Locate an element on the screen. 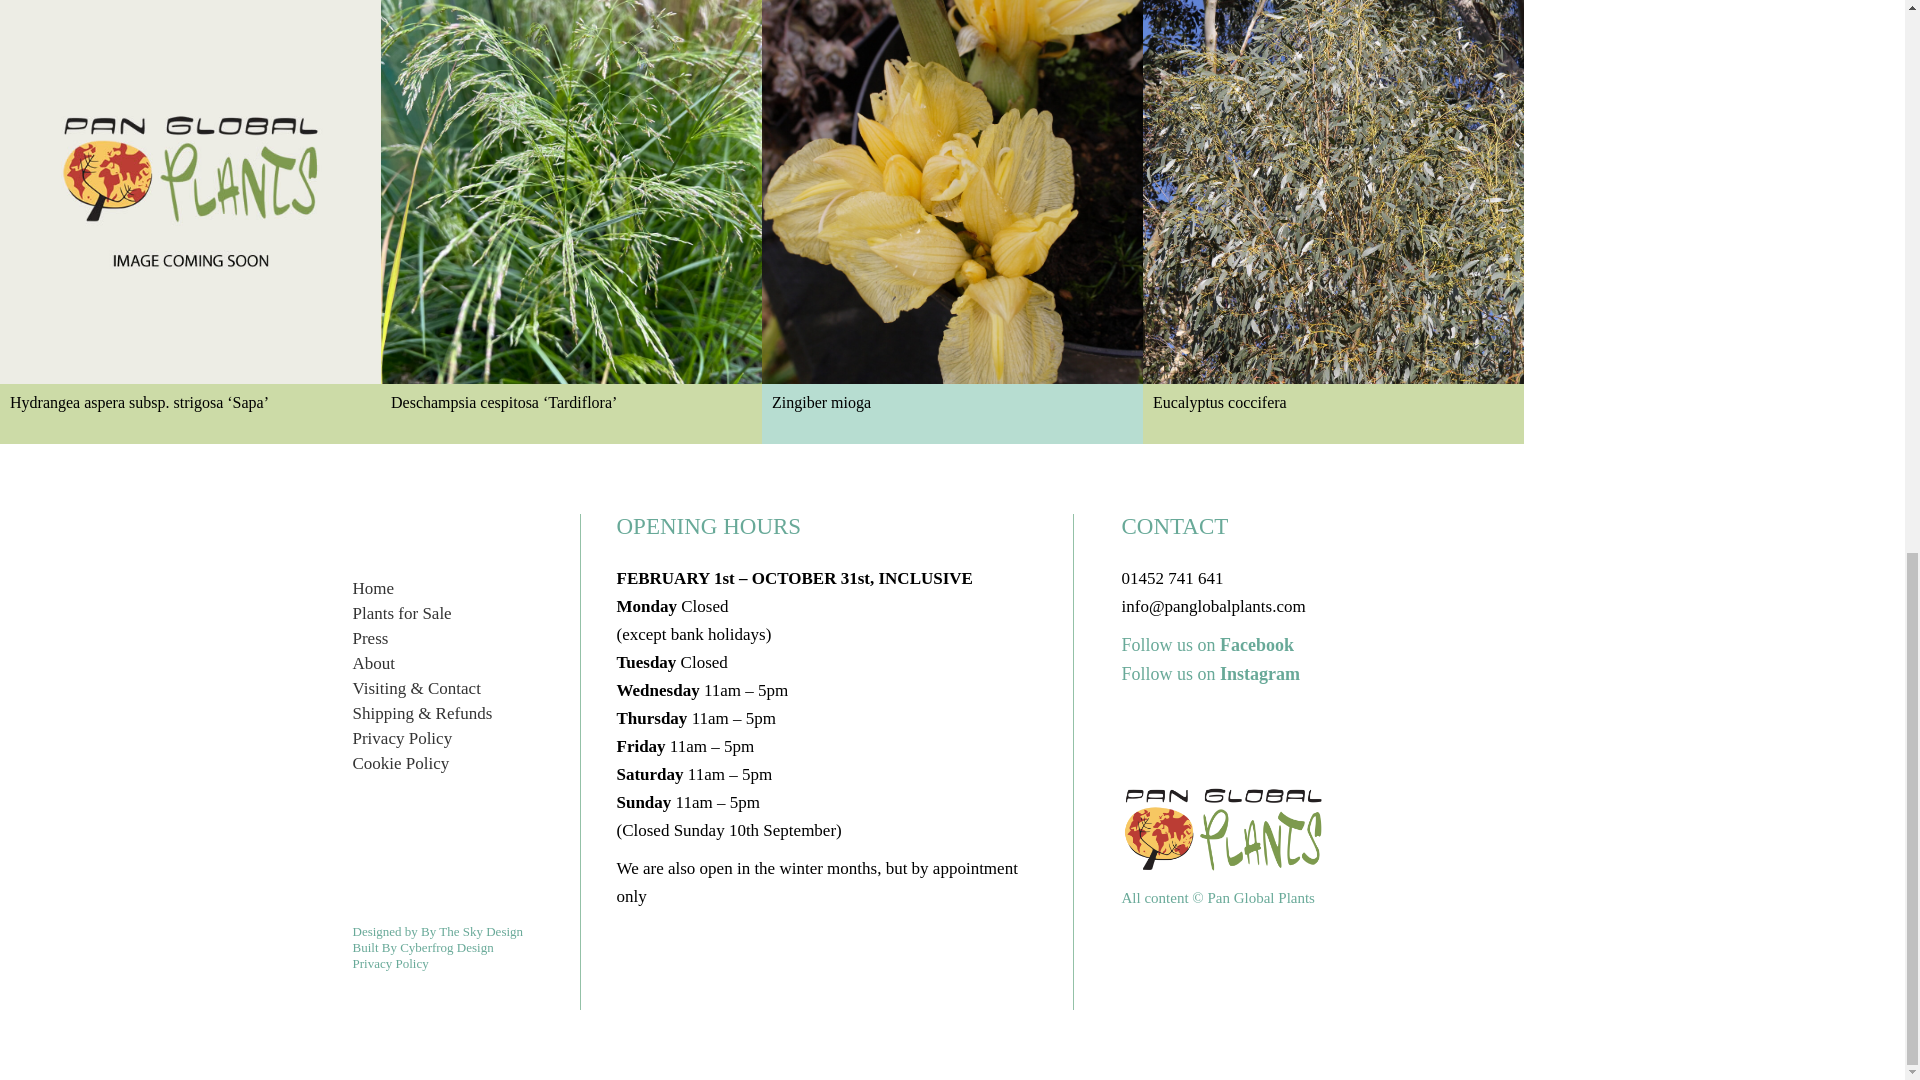  Press is located at coordinates (369, 638).